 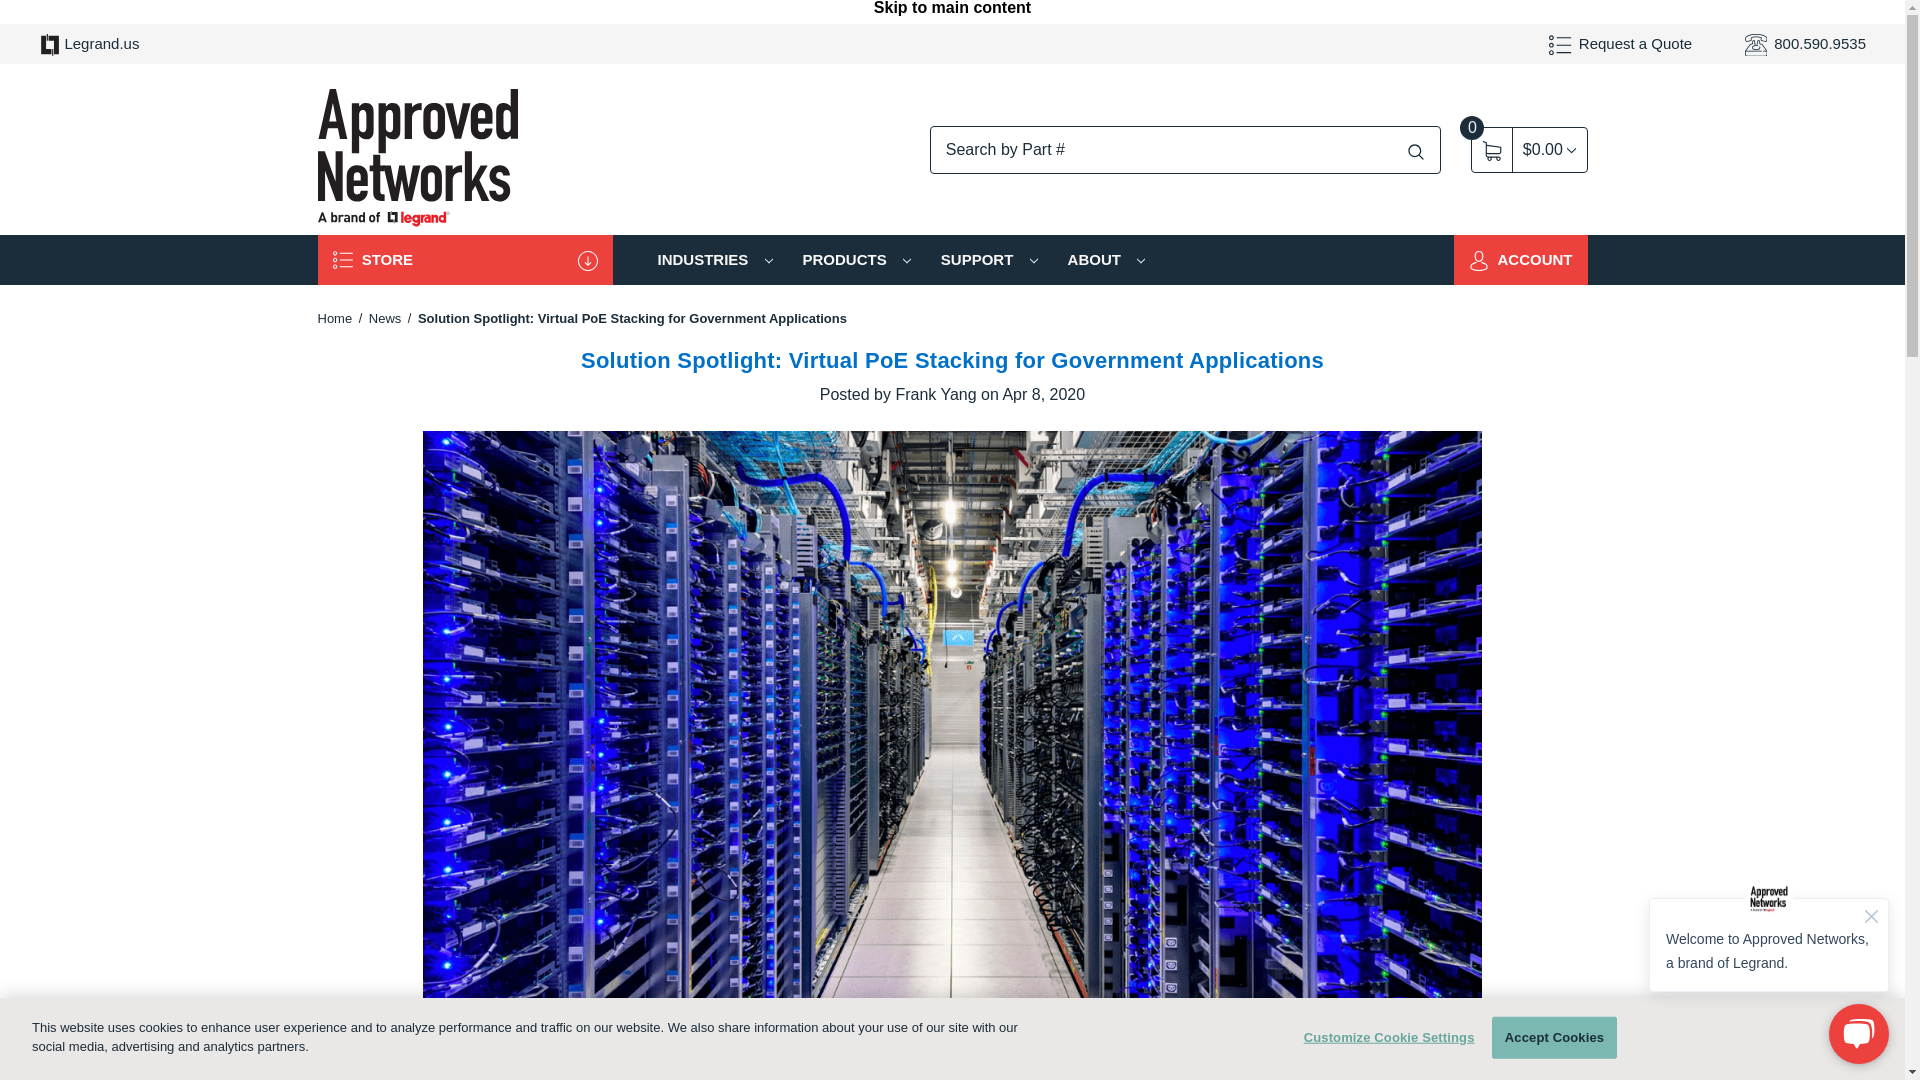 I want to click on epicHeader.search, so click(x=1416, y=152).